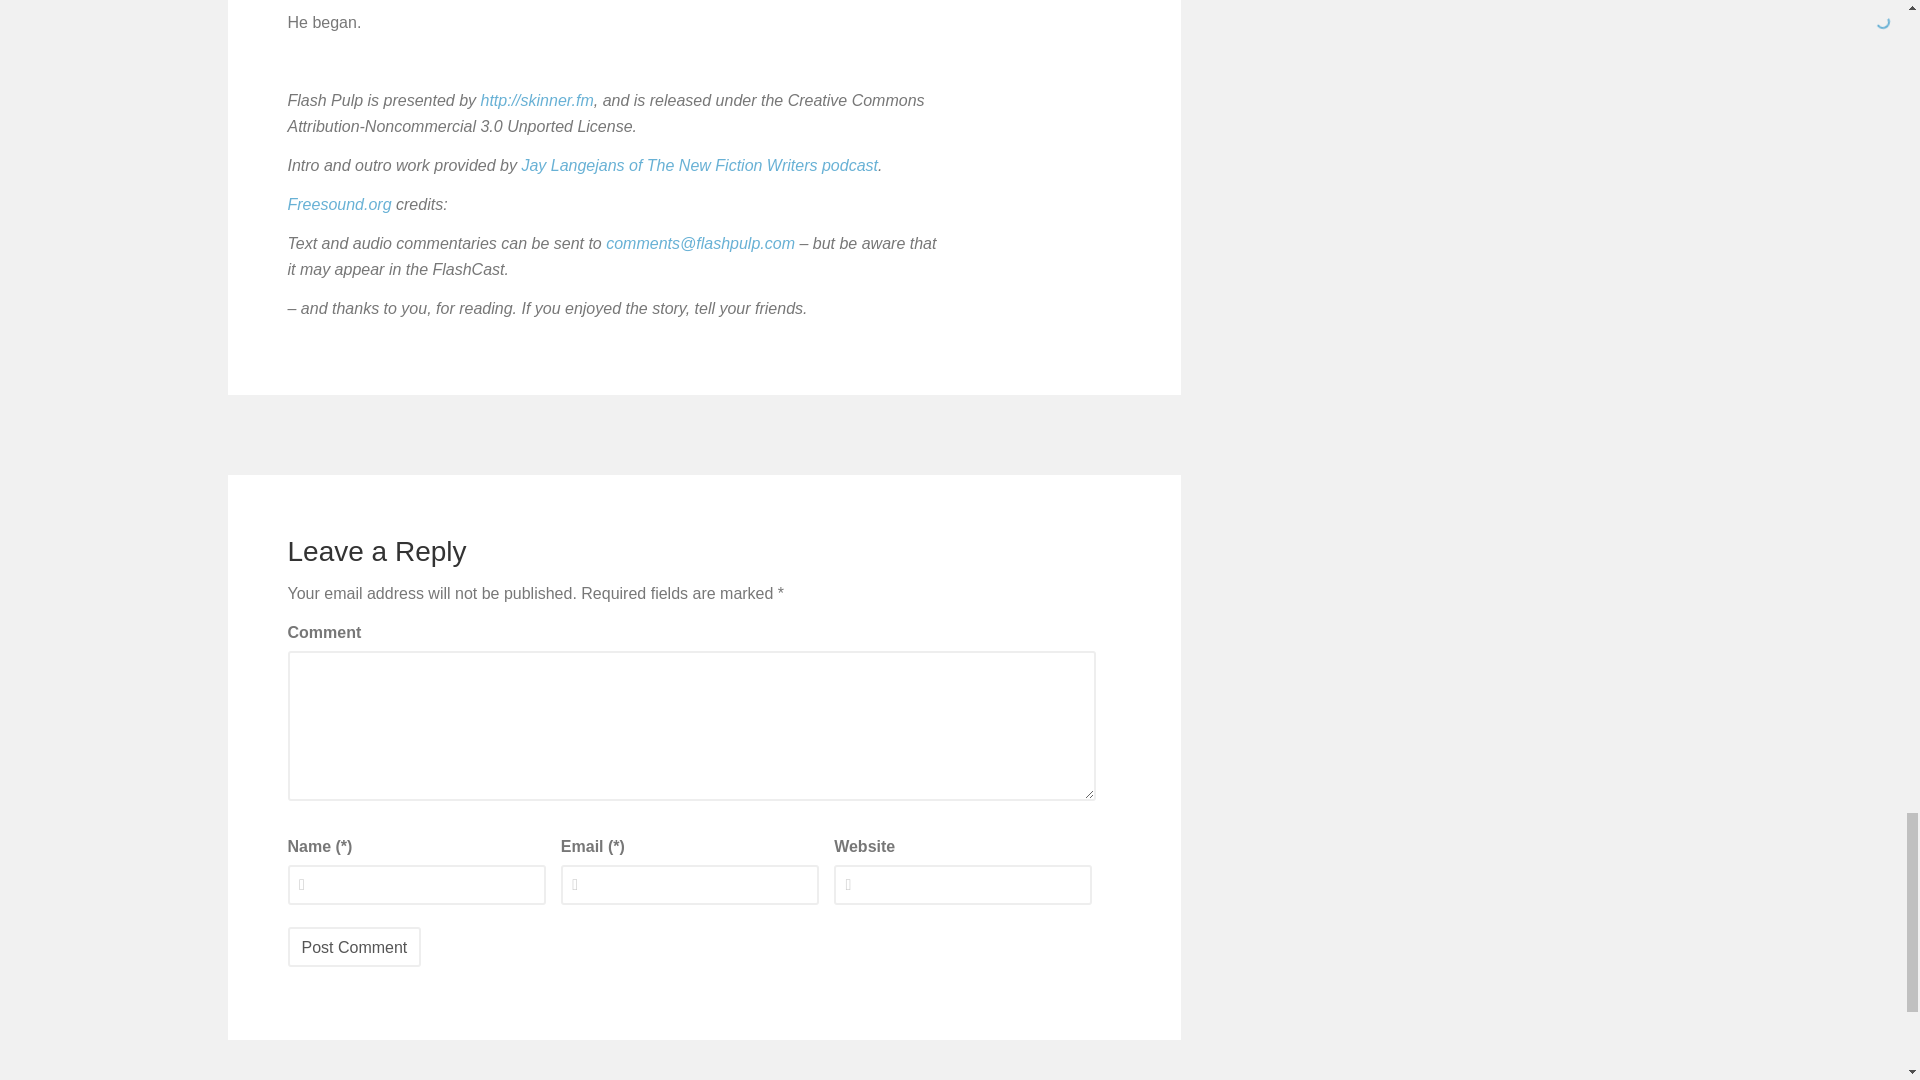 The image size is (1920, 1080). I want to click on Freesound.org, so click(340, 204).